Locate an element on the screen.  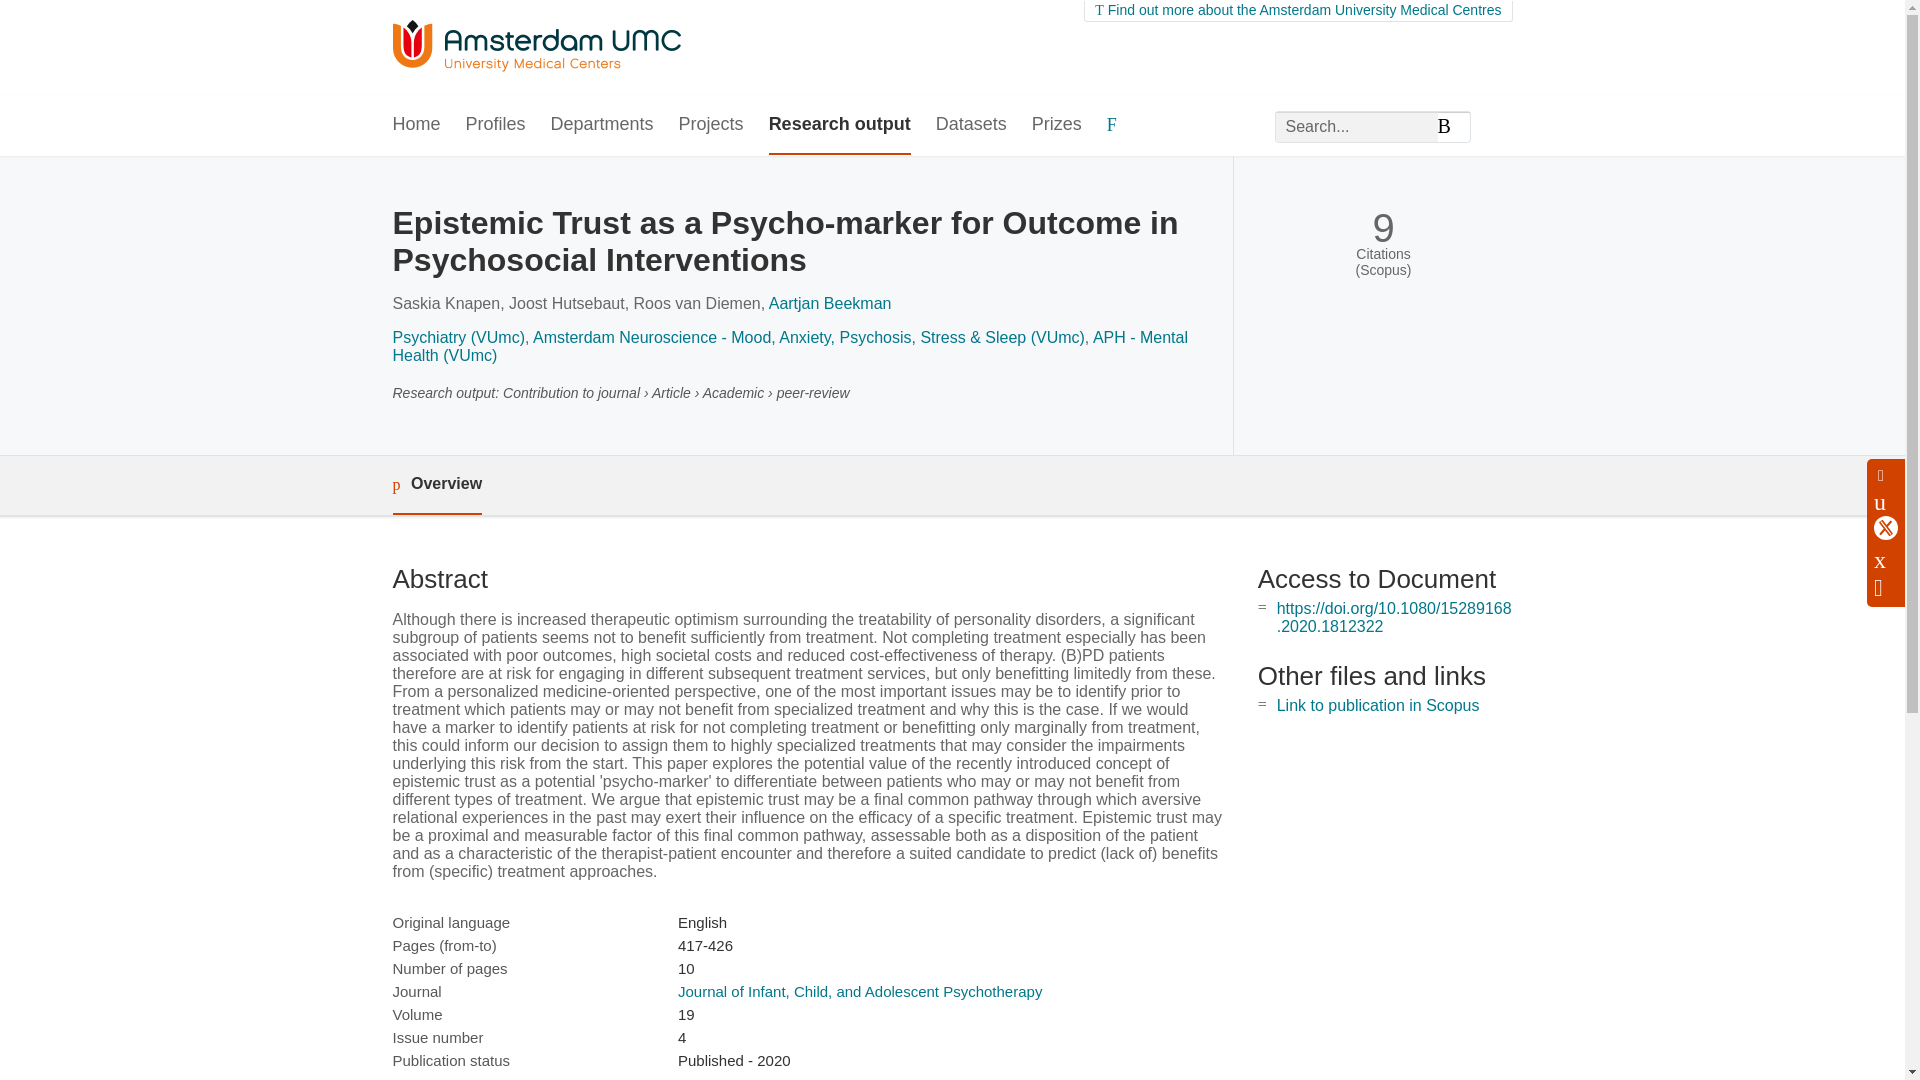
Link to publication in Scopus is located at coordinates (1378, 704).